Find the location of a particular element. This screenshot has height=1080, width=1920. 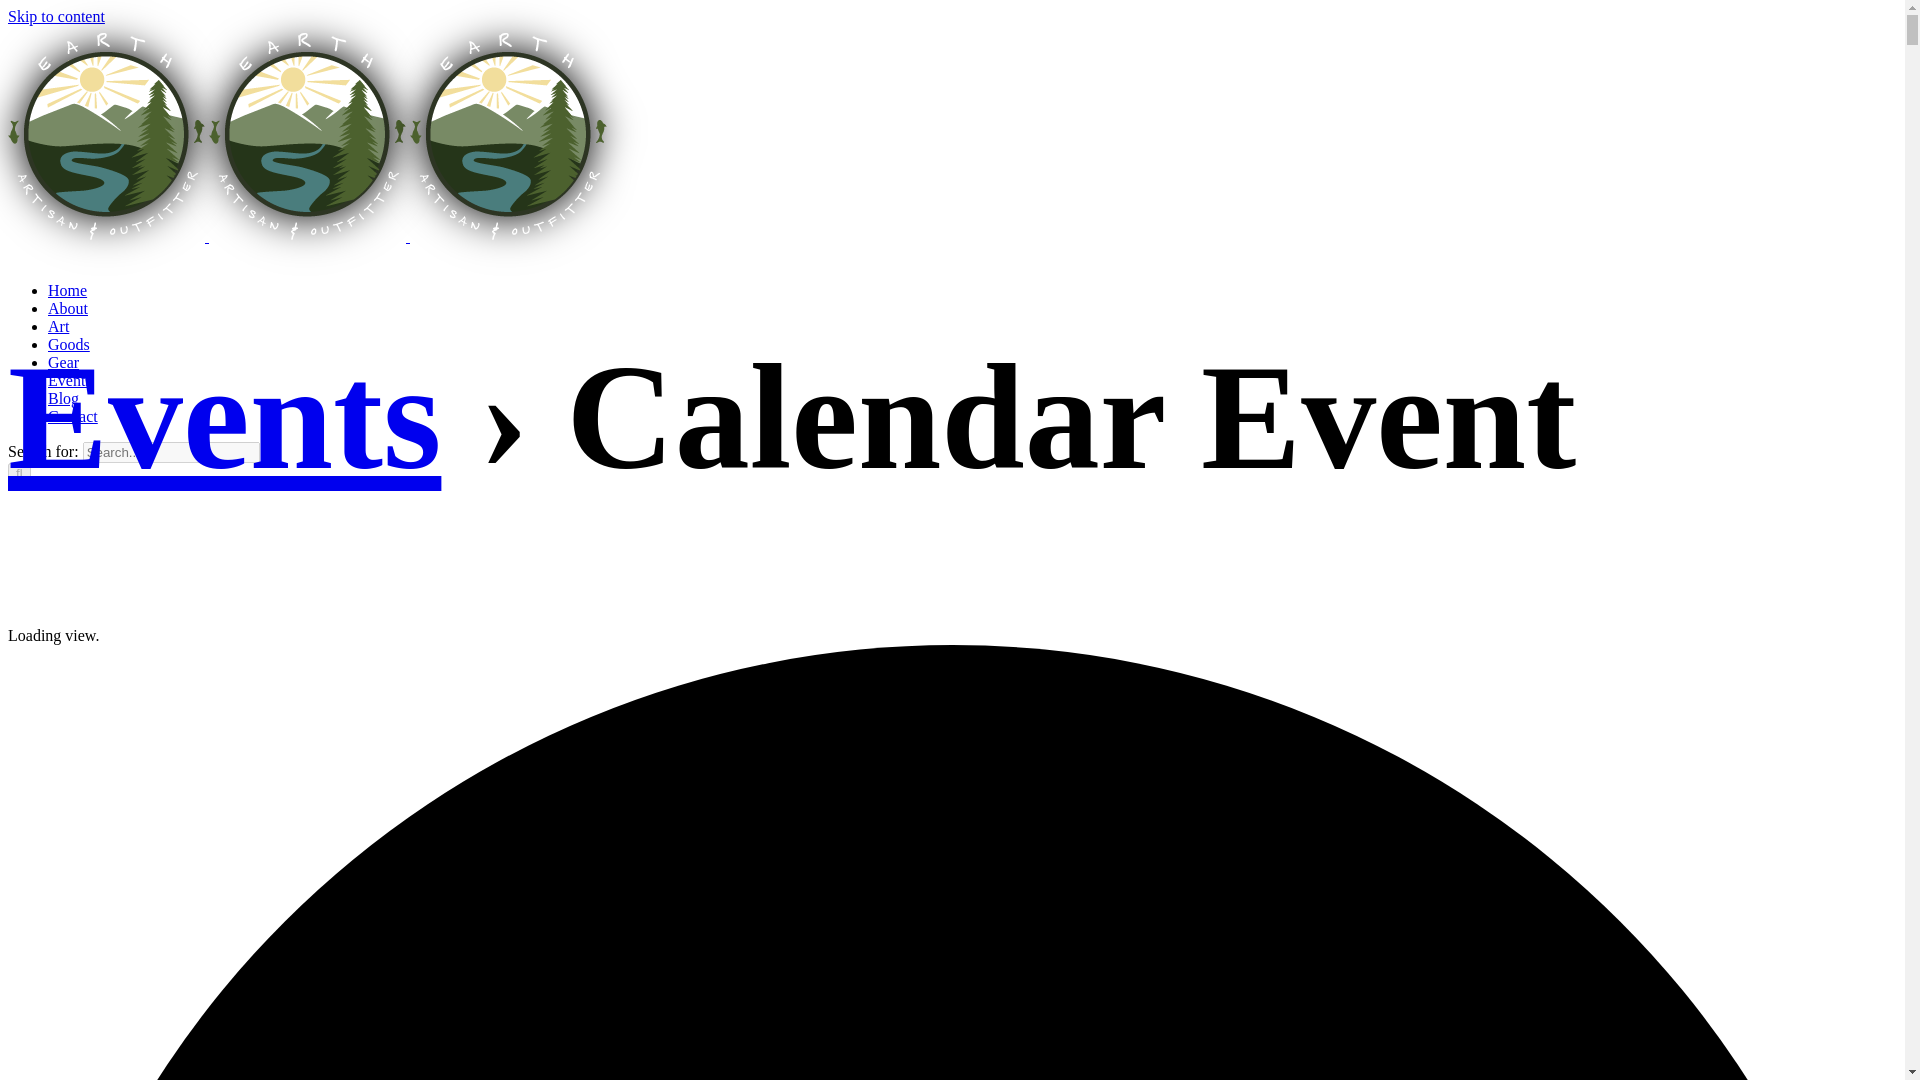

Gear is located at coordinates (63, 362).